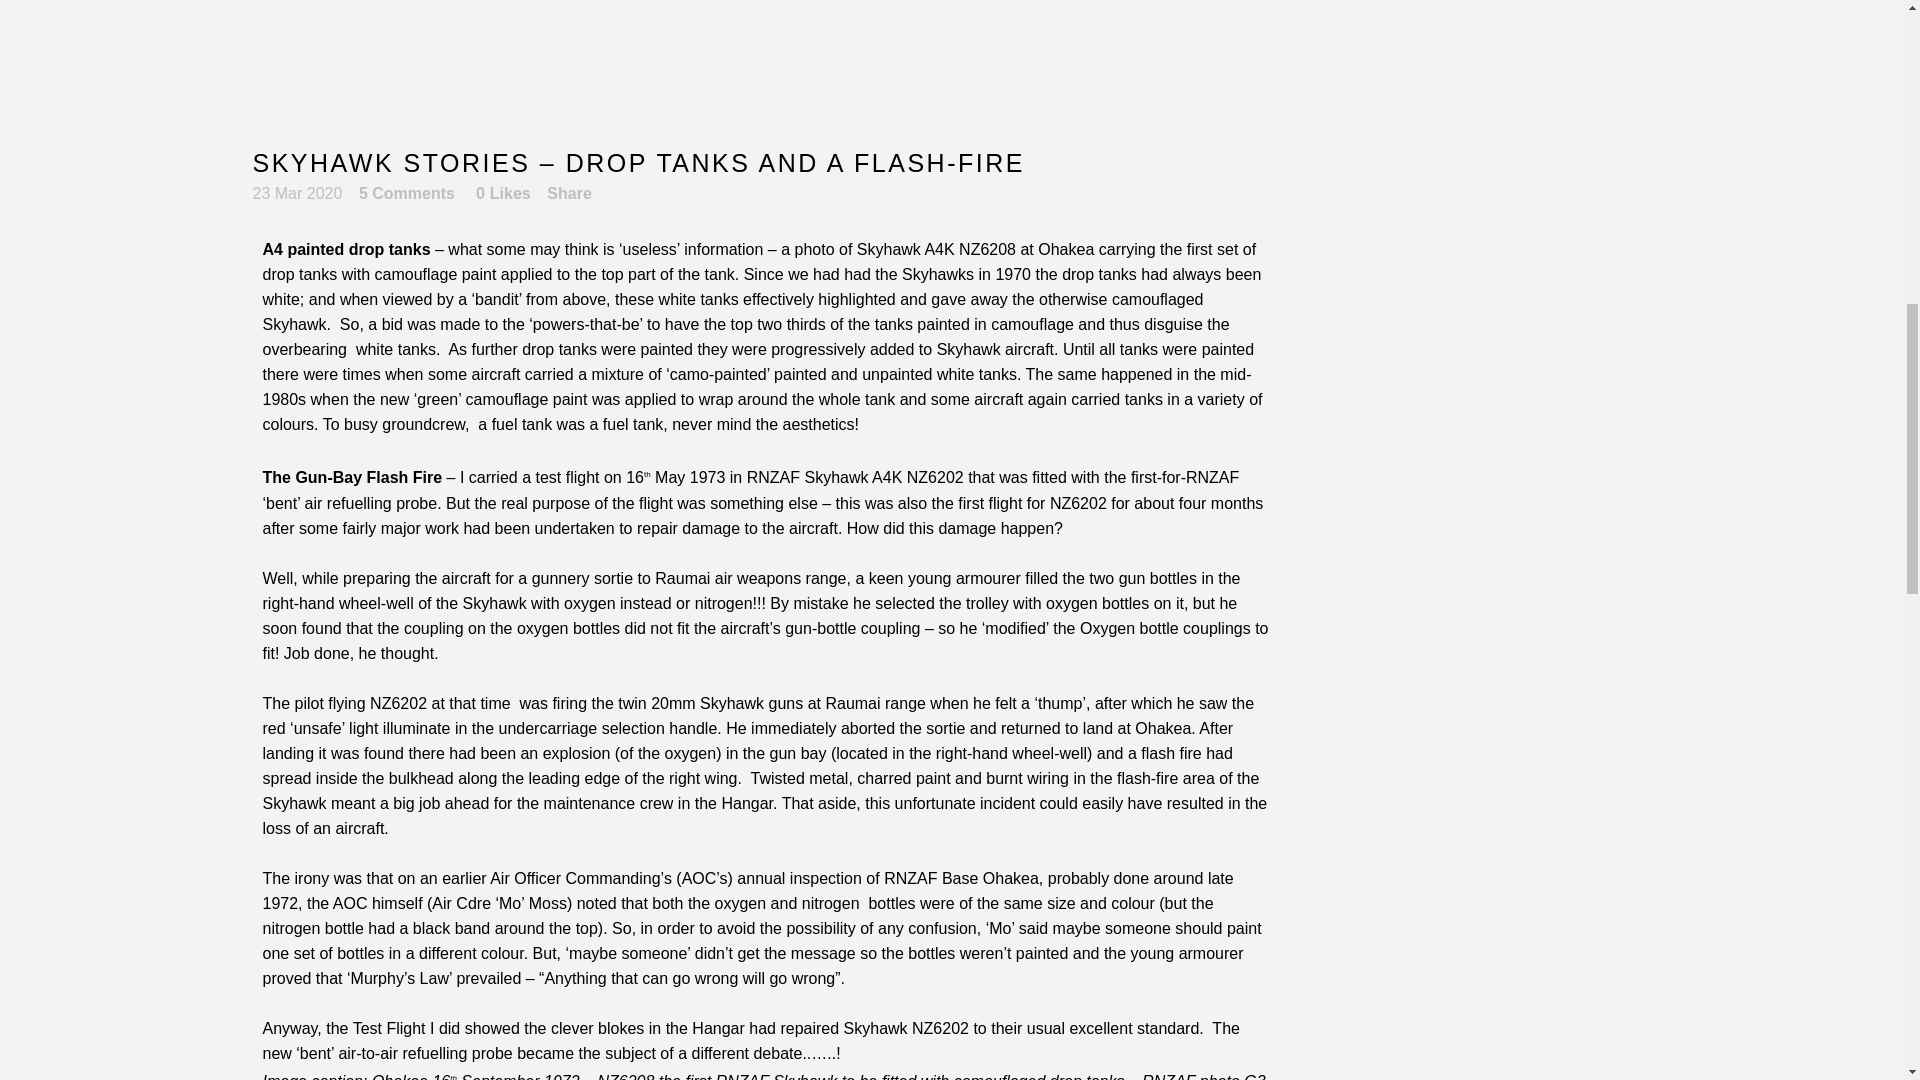 The image size is (1920, 1080). What do you see at coordinates (569, 192) in the screenshot?
I see `Share` at bounding box center [569, 192].